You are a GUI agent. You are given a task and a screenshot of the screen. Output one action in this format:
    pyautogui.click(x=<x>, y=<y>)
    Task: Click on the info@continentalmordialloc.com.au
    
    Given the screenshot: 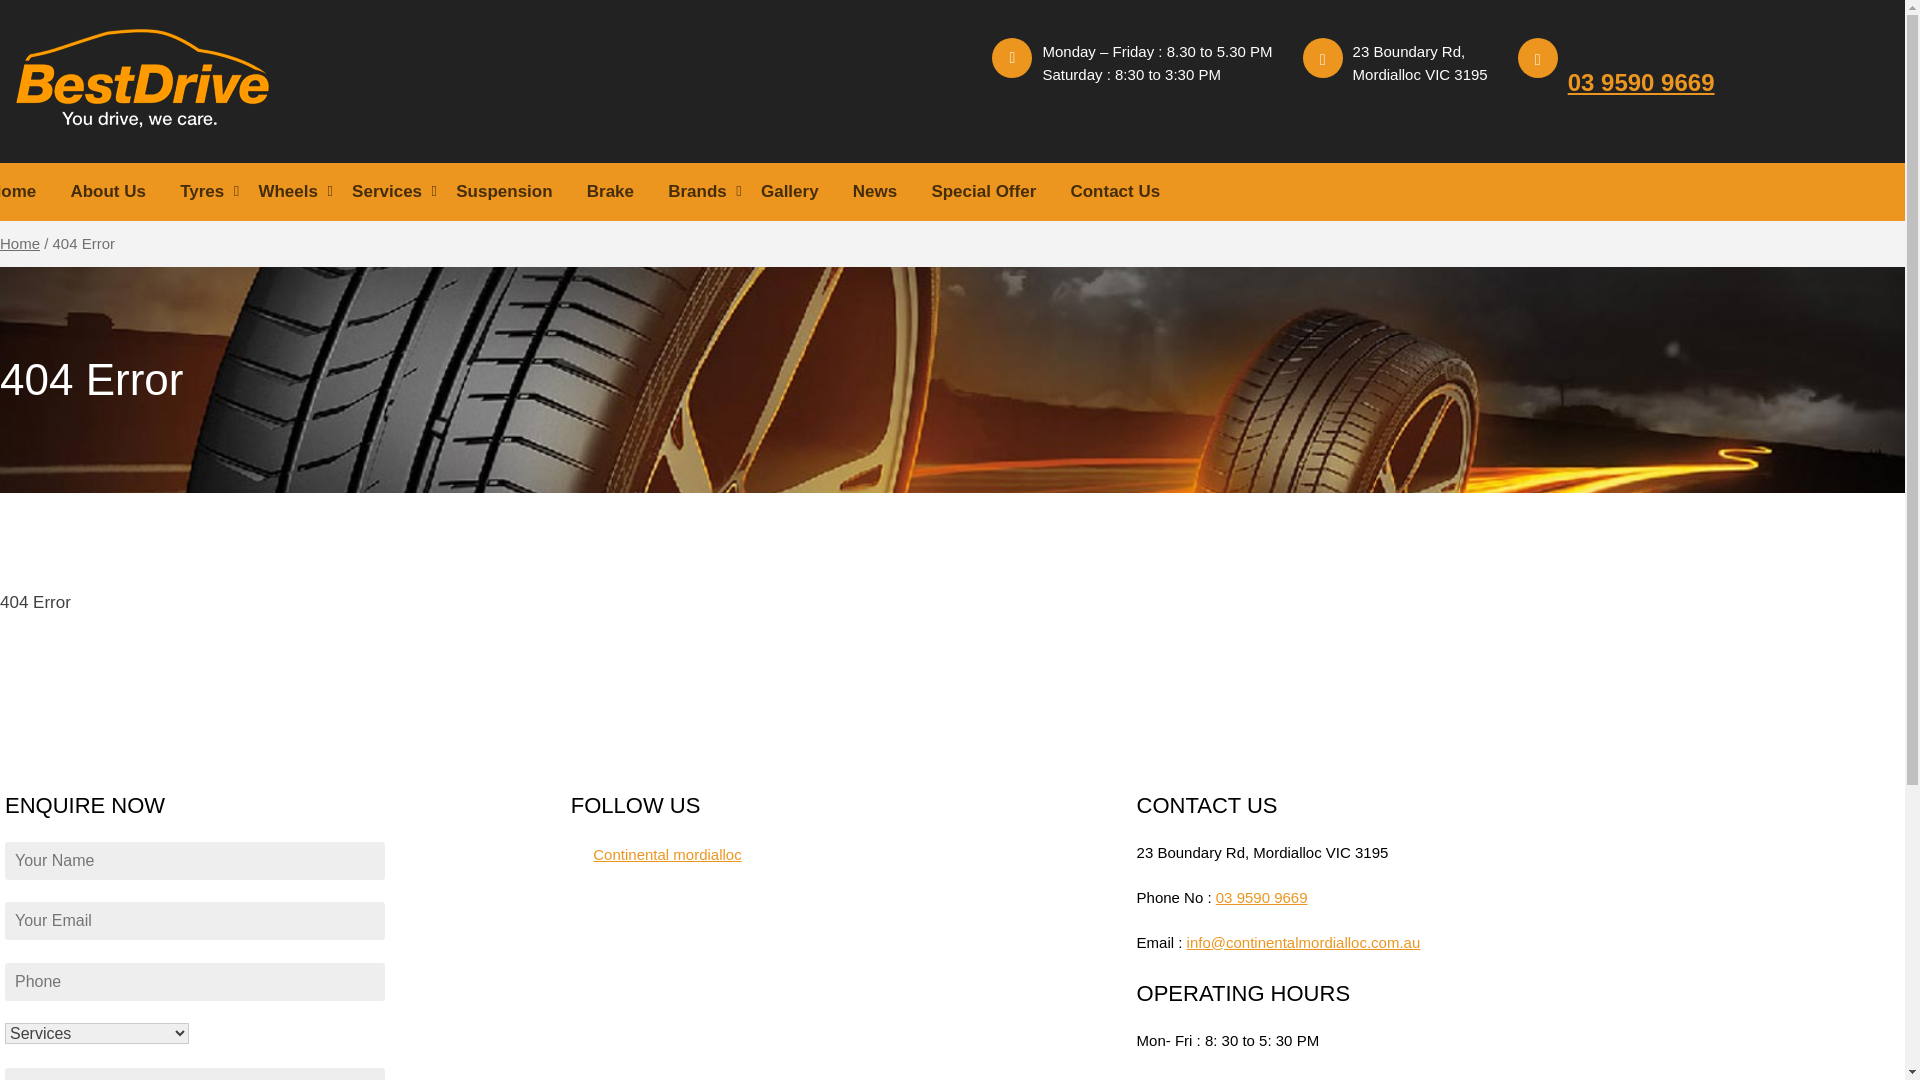 What is the action you would take?
    pyautogui.click(x=1304, y=942)
    